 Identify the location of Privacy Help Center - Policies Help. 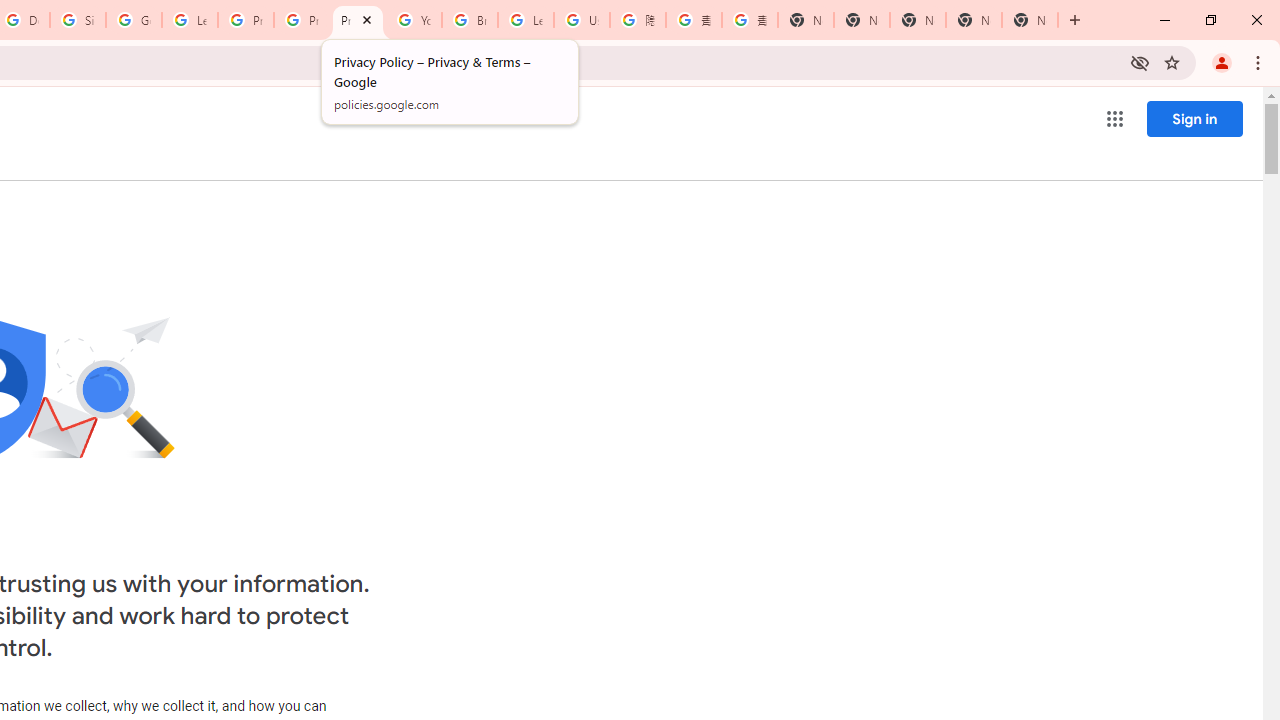
(302, 20).